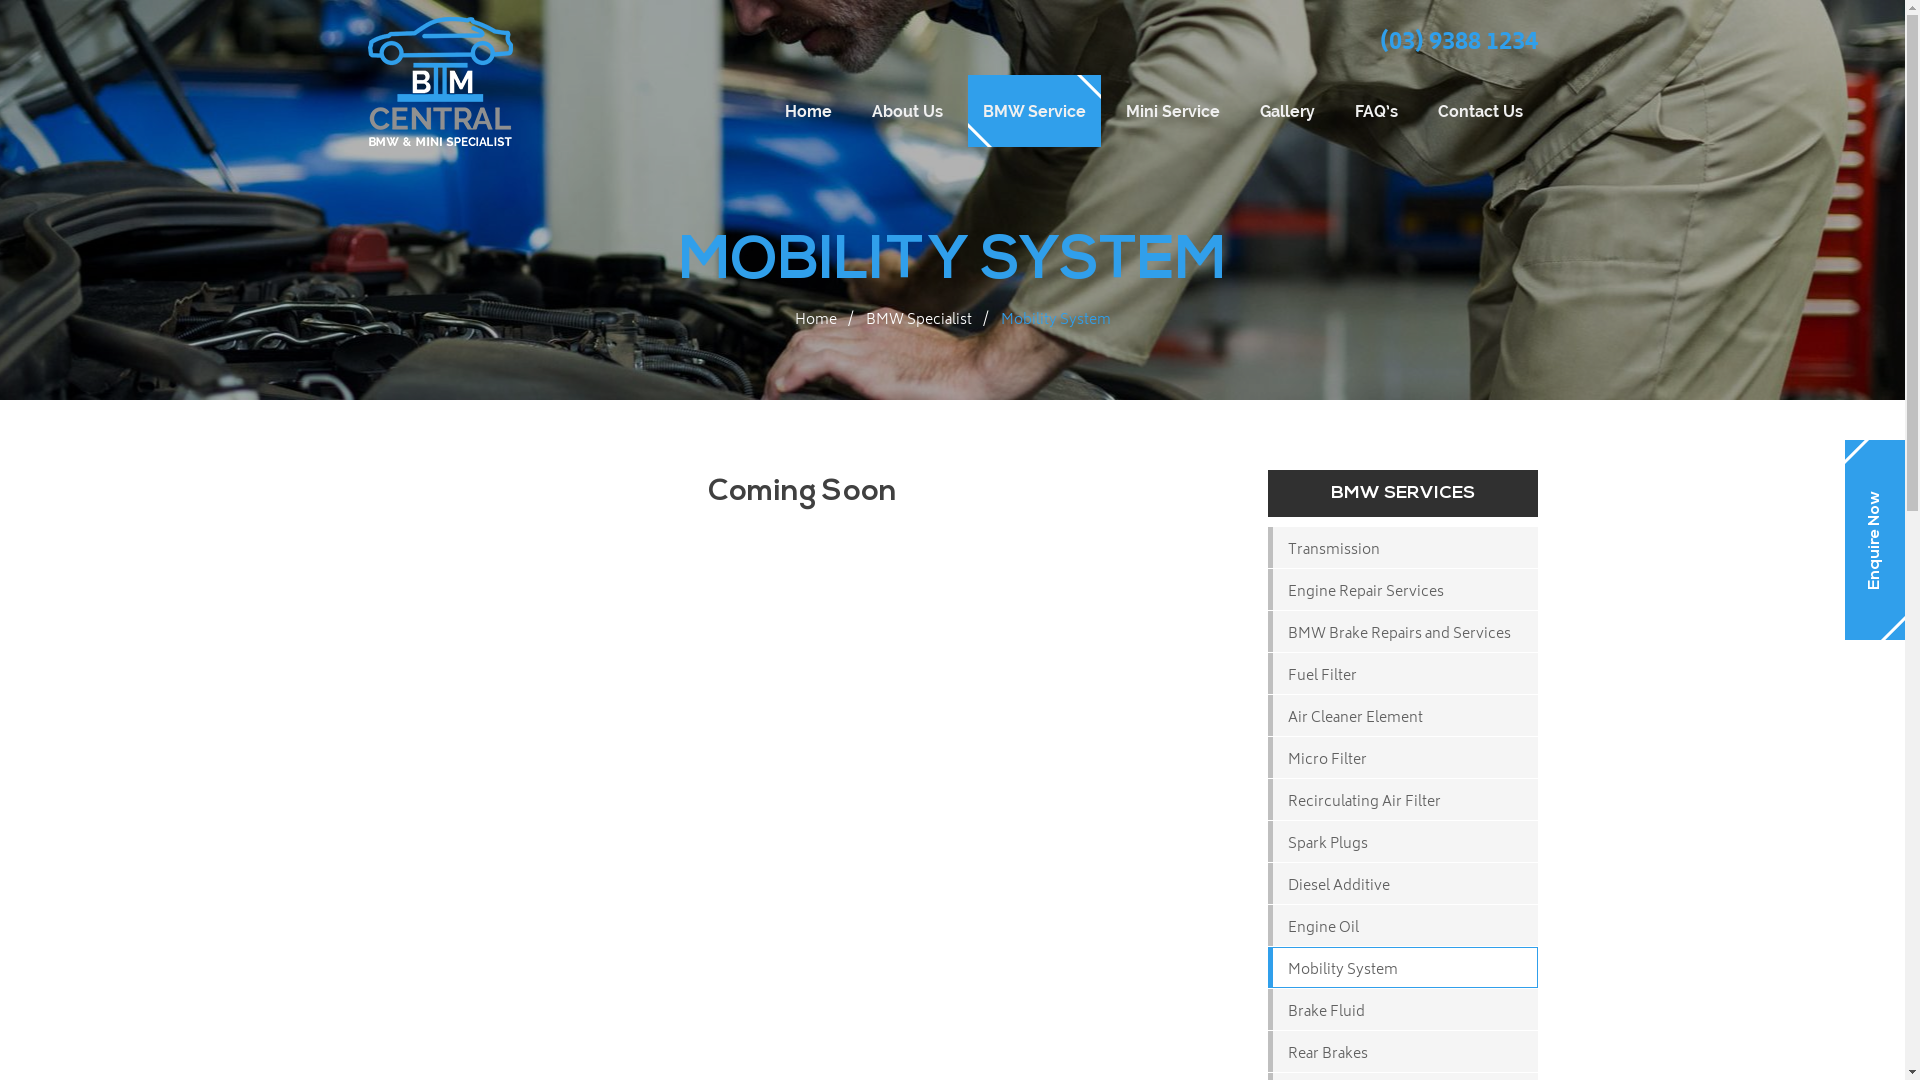 This screenshot has height=1080, width=1920. Describe the element at coordinates (906, 111) in the screenshot. I see `About Us` at that location.